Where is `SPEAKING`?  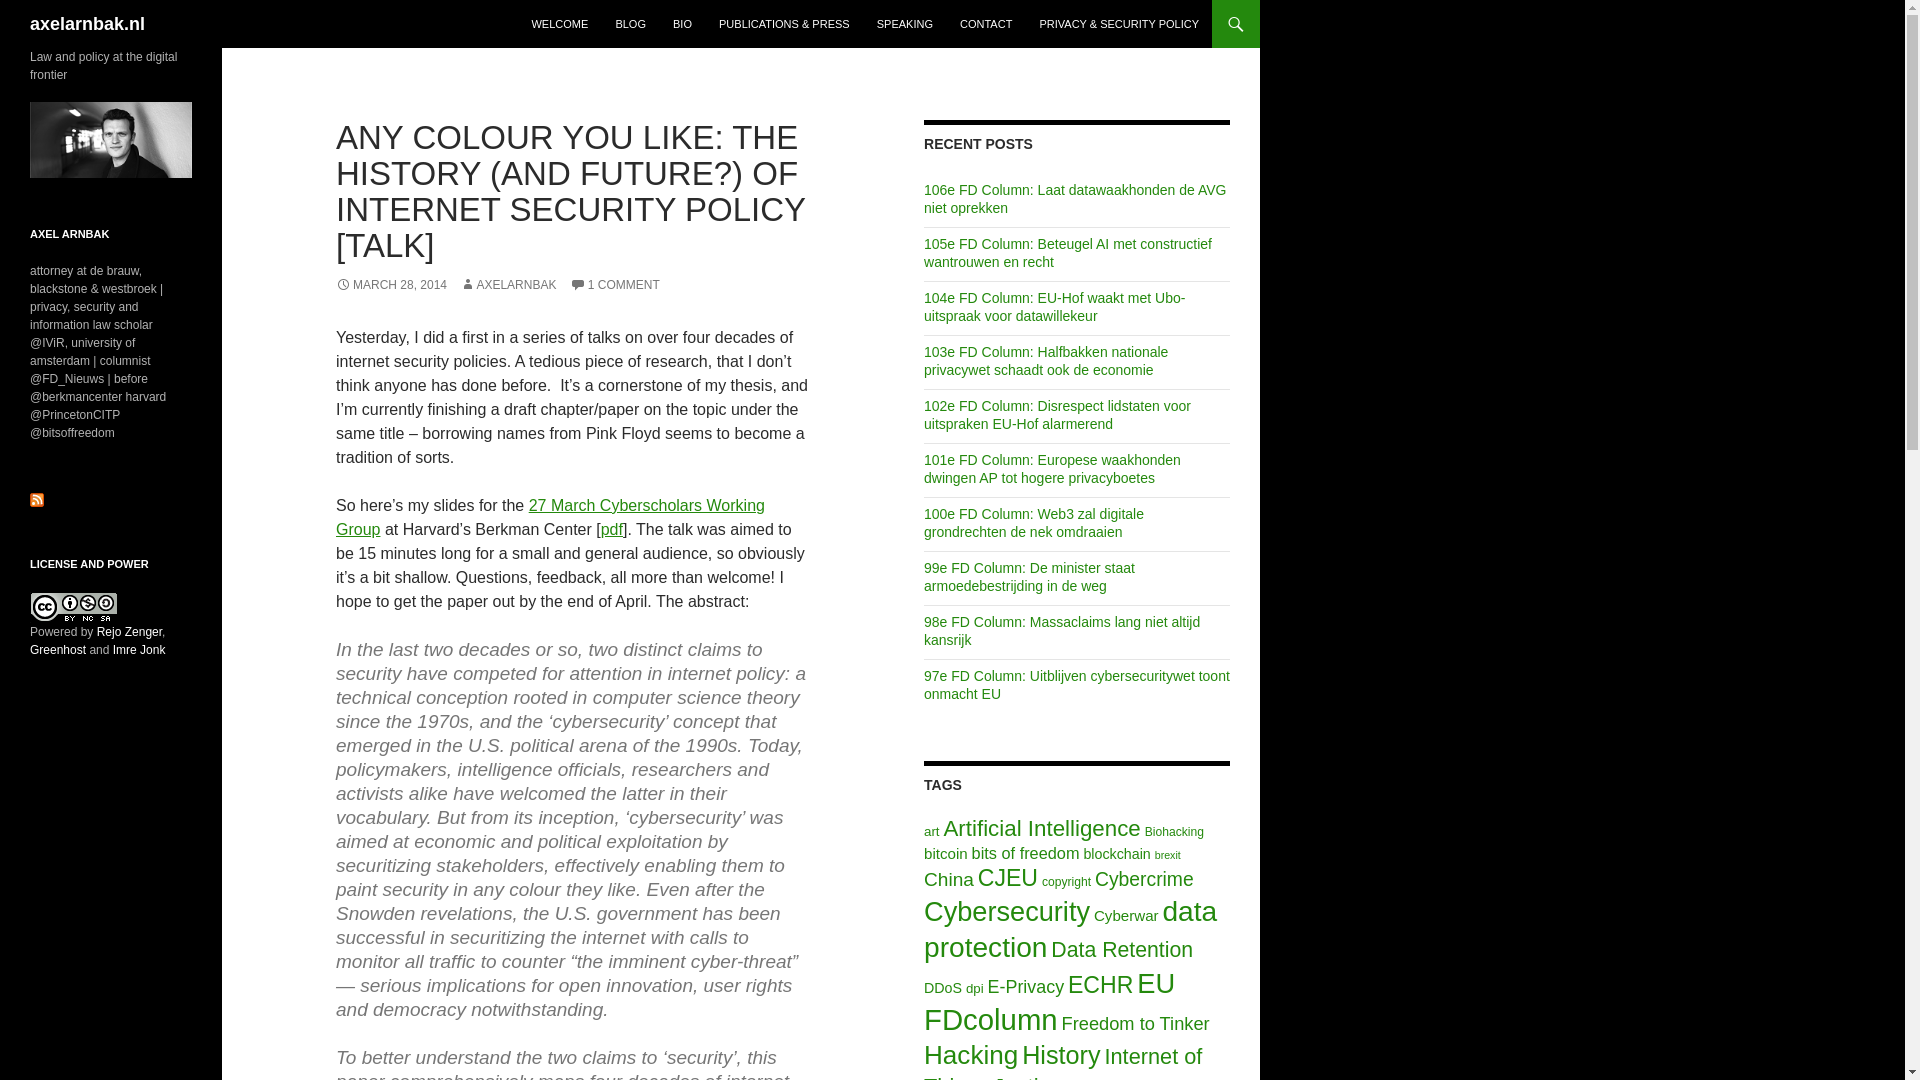 SPEAKING is located at coordinates (904, 24).